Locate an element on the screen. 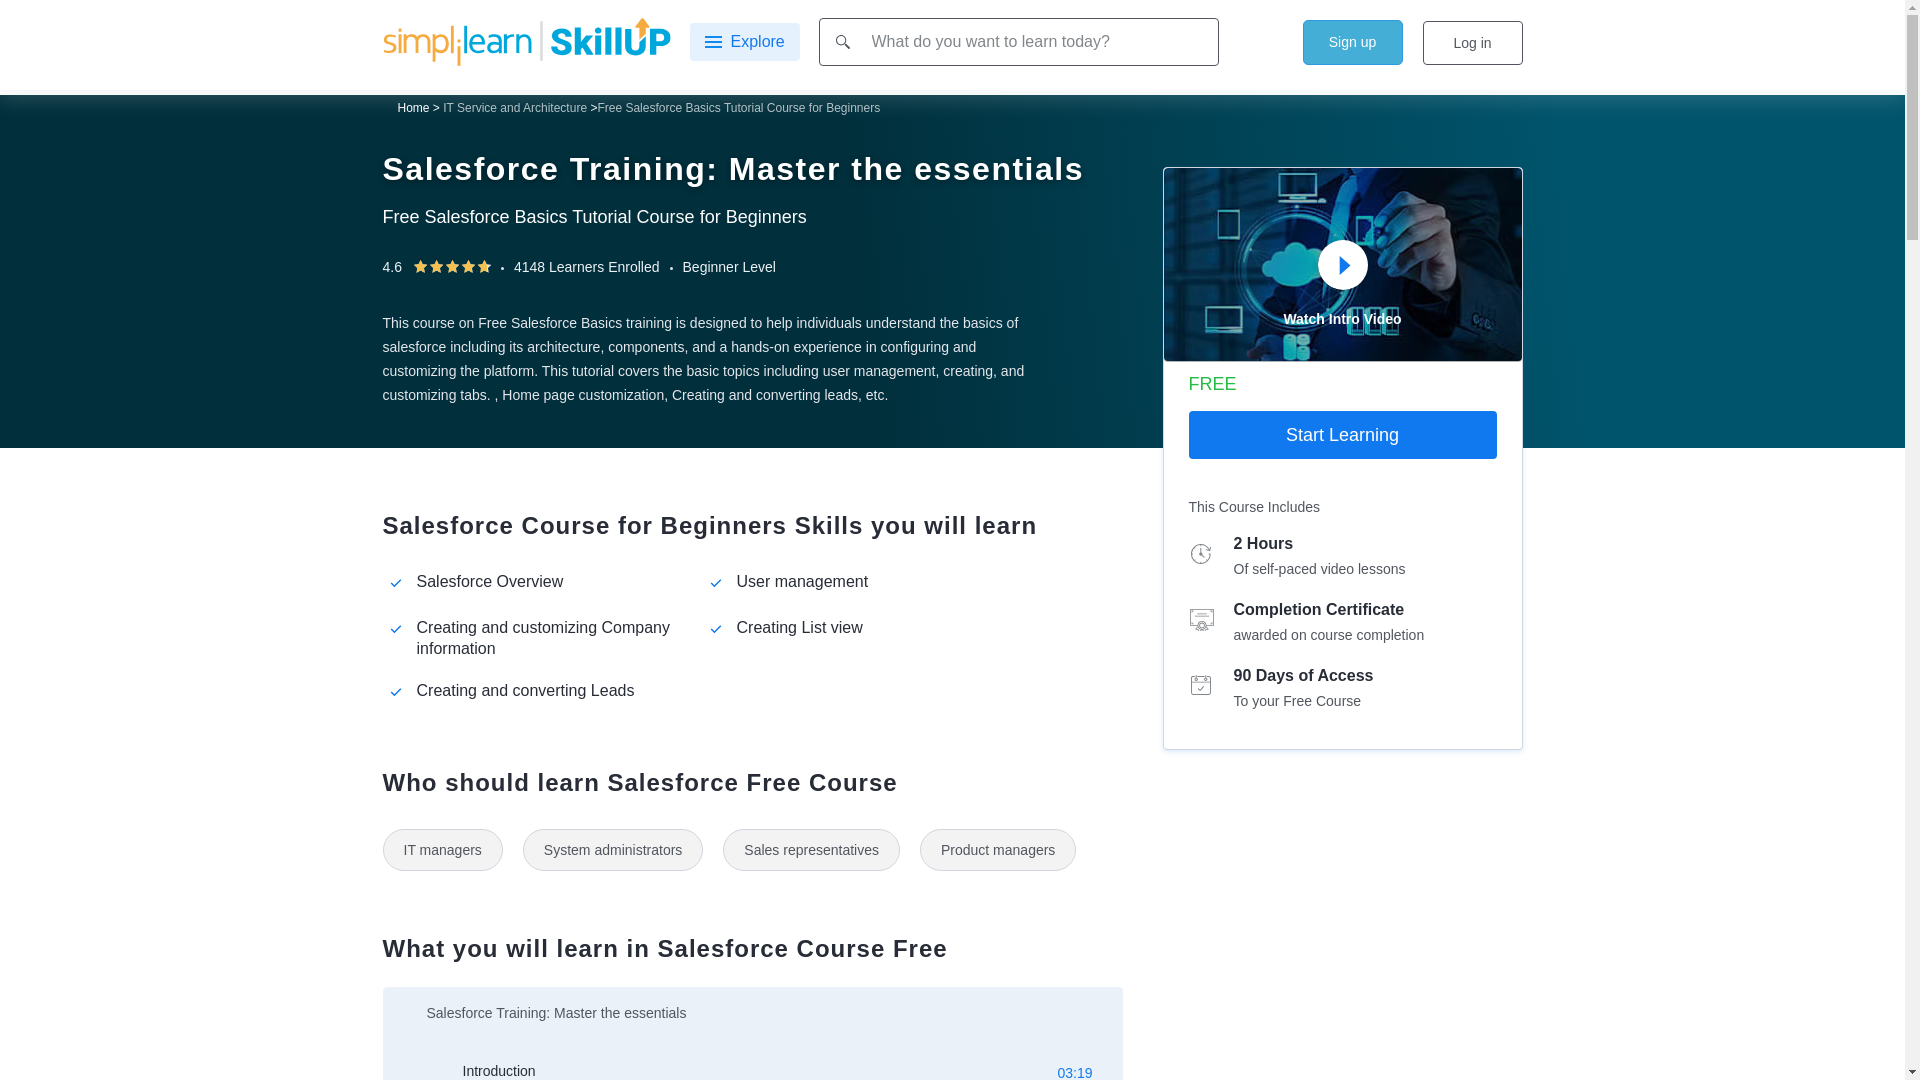 The image size is (1920, 1080). Free Salesforce Basics Tutorial Course for Beginners is located at coordinates (738, 108).